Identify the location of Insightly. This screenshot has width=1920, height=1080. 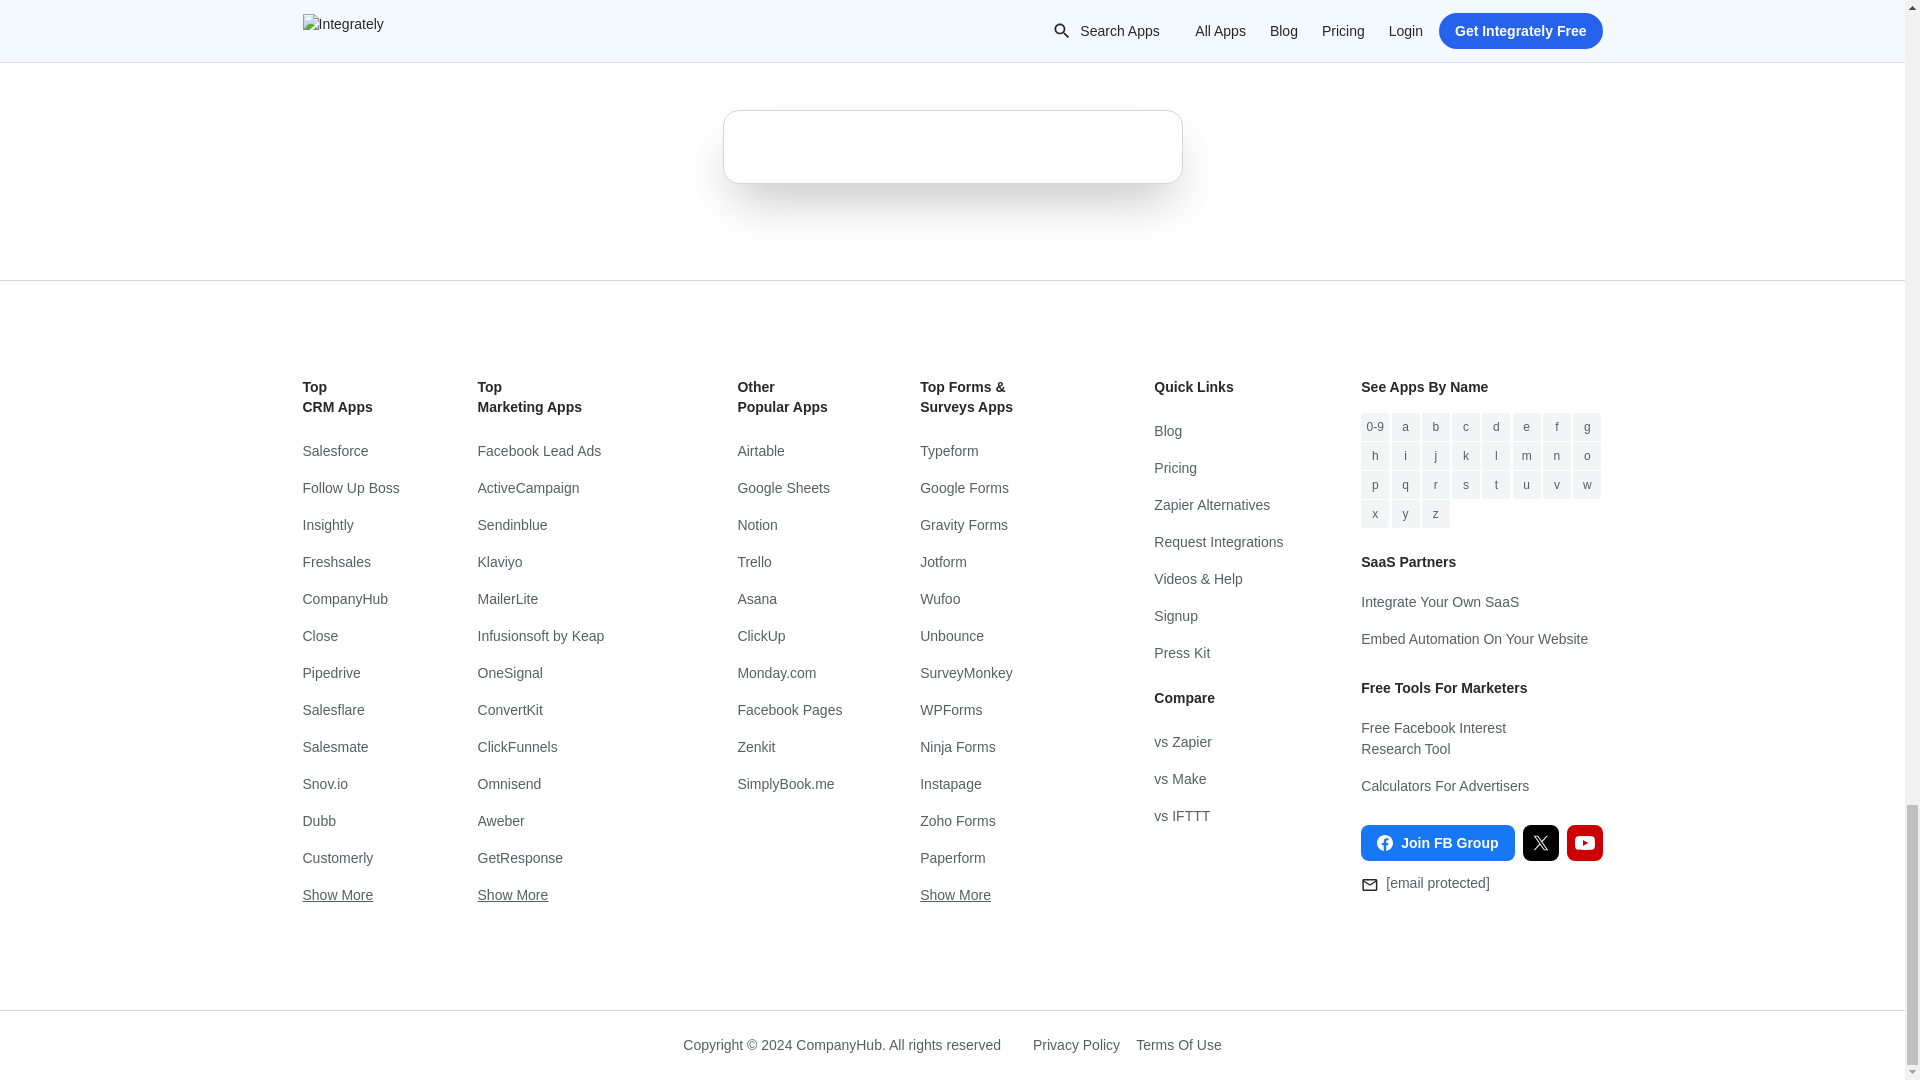
(350, 525).